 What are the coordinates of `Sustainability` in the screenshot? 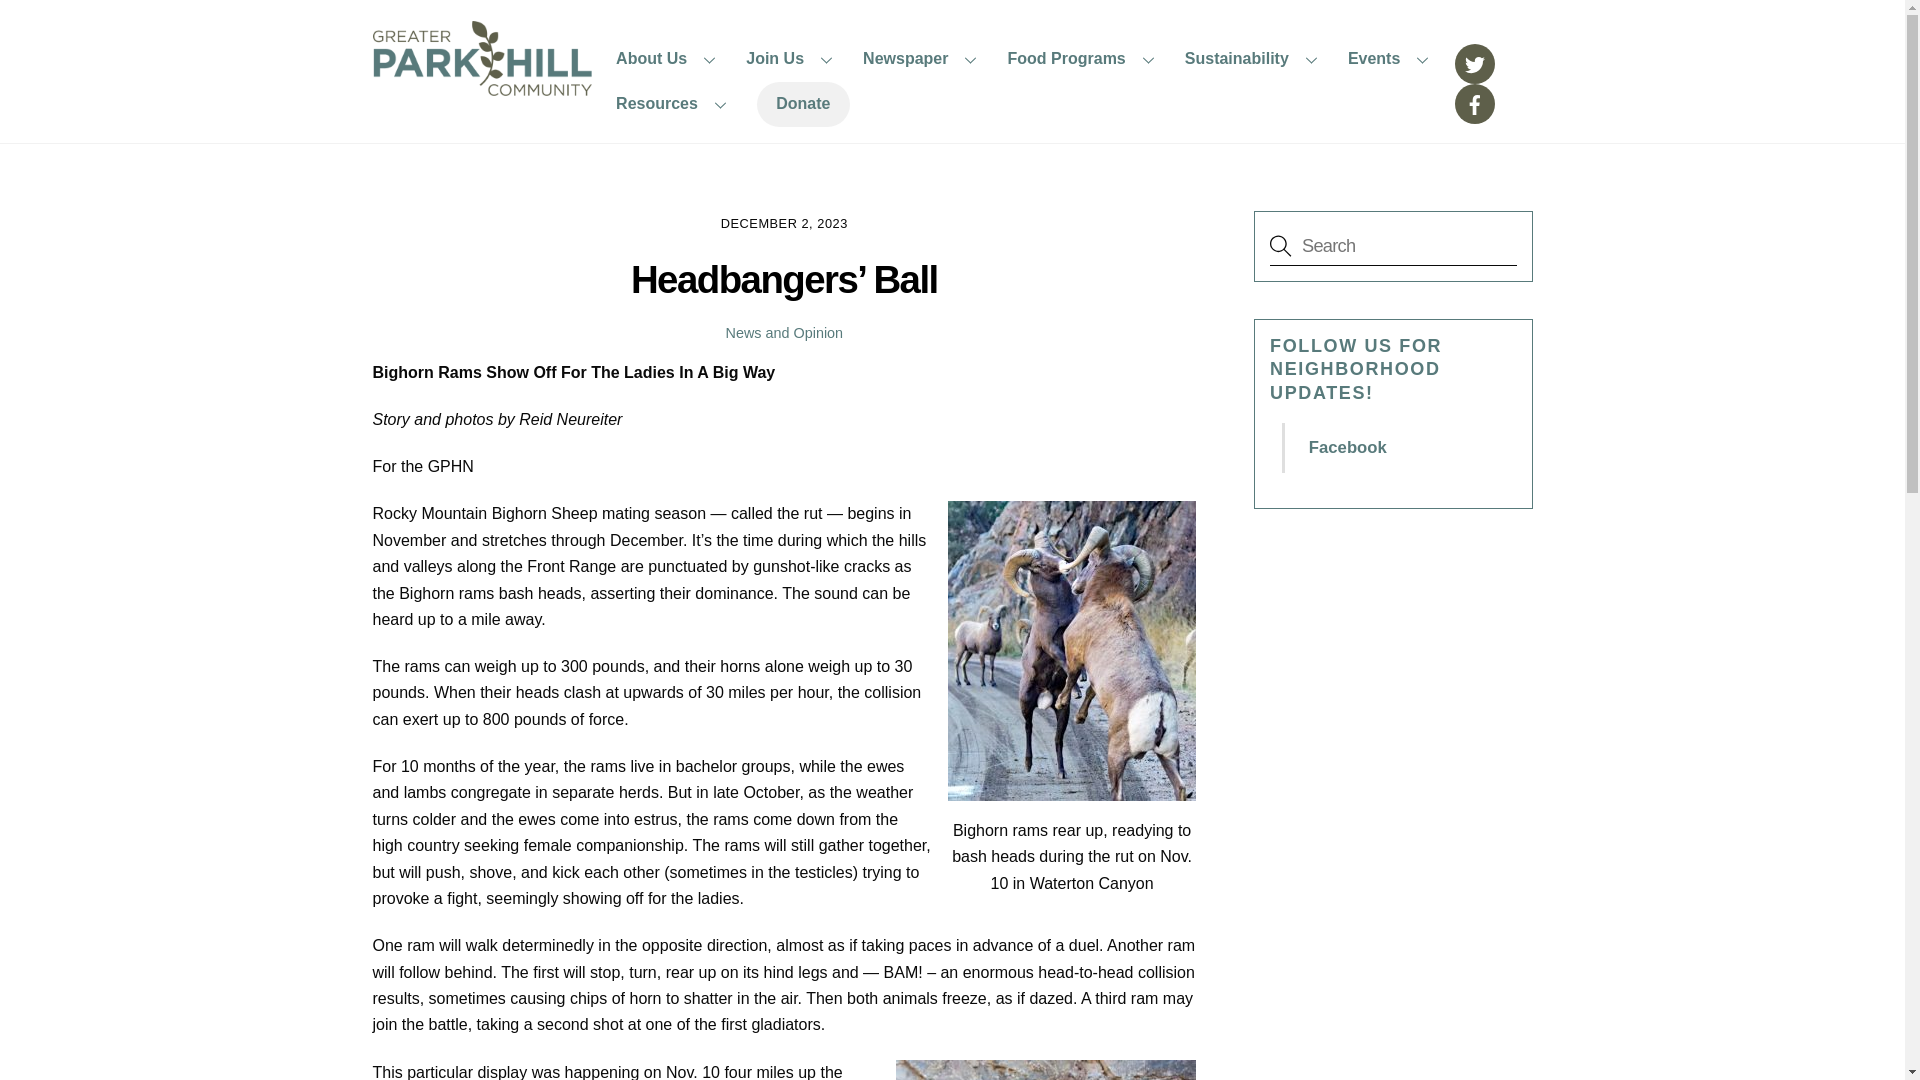 It's located at (1254, 58).